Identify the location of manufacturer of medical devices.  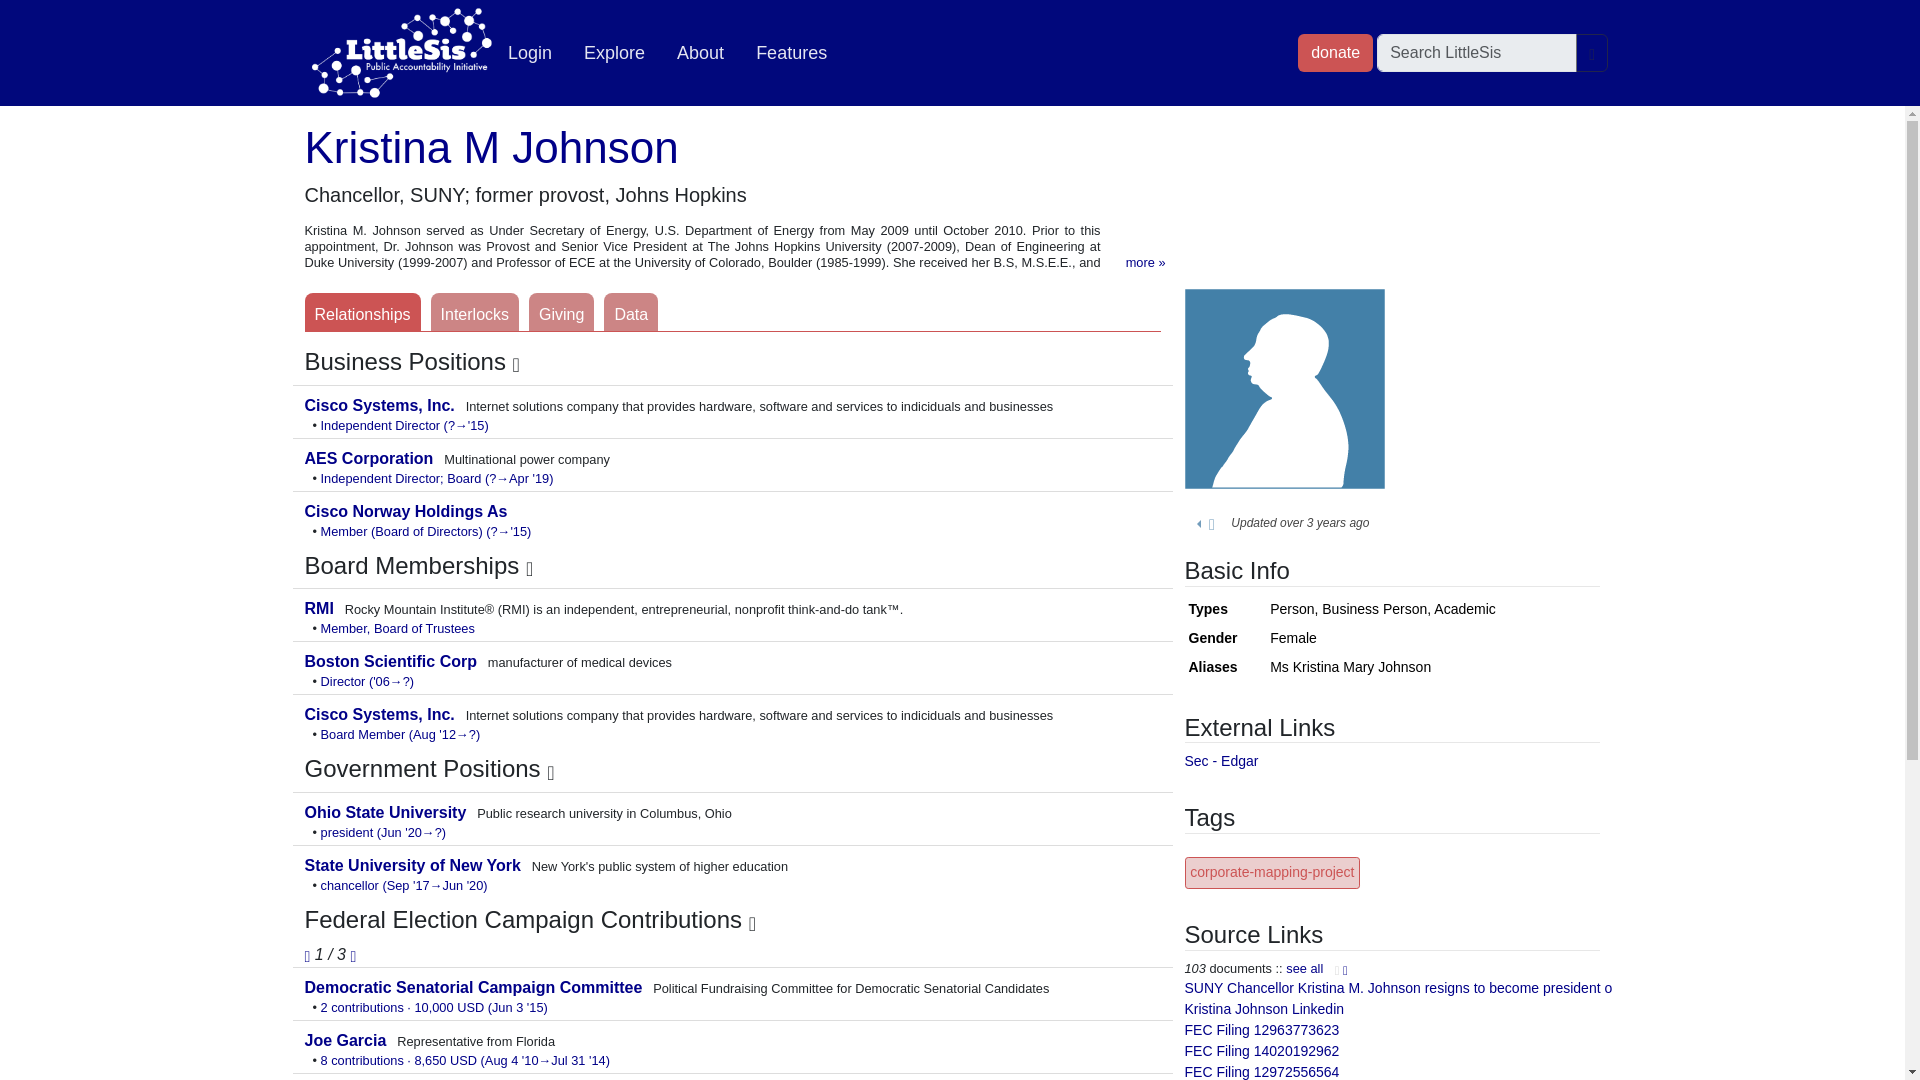
(392, 661).